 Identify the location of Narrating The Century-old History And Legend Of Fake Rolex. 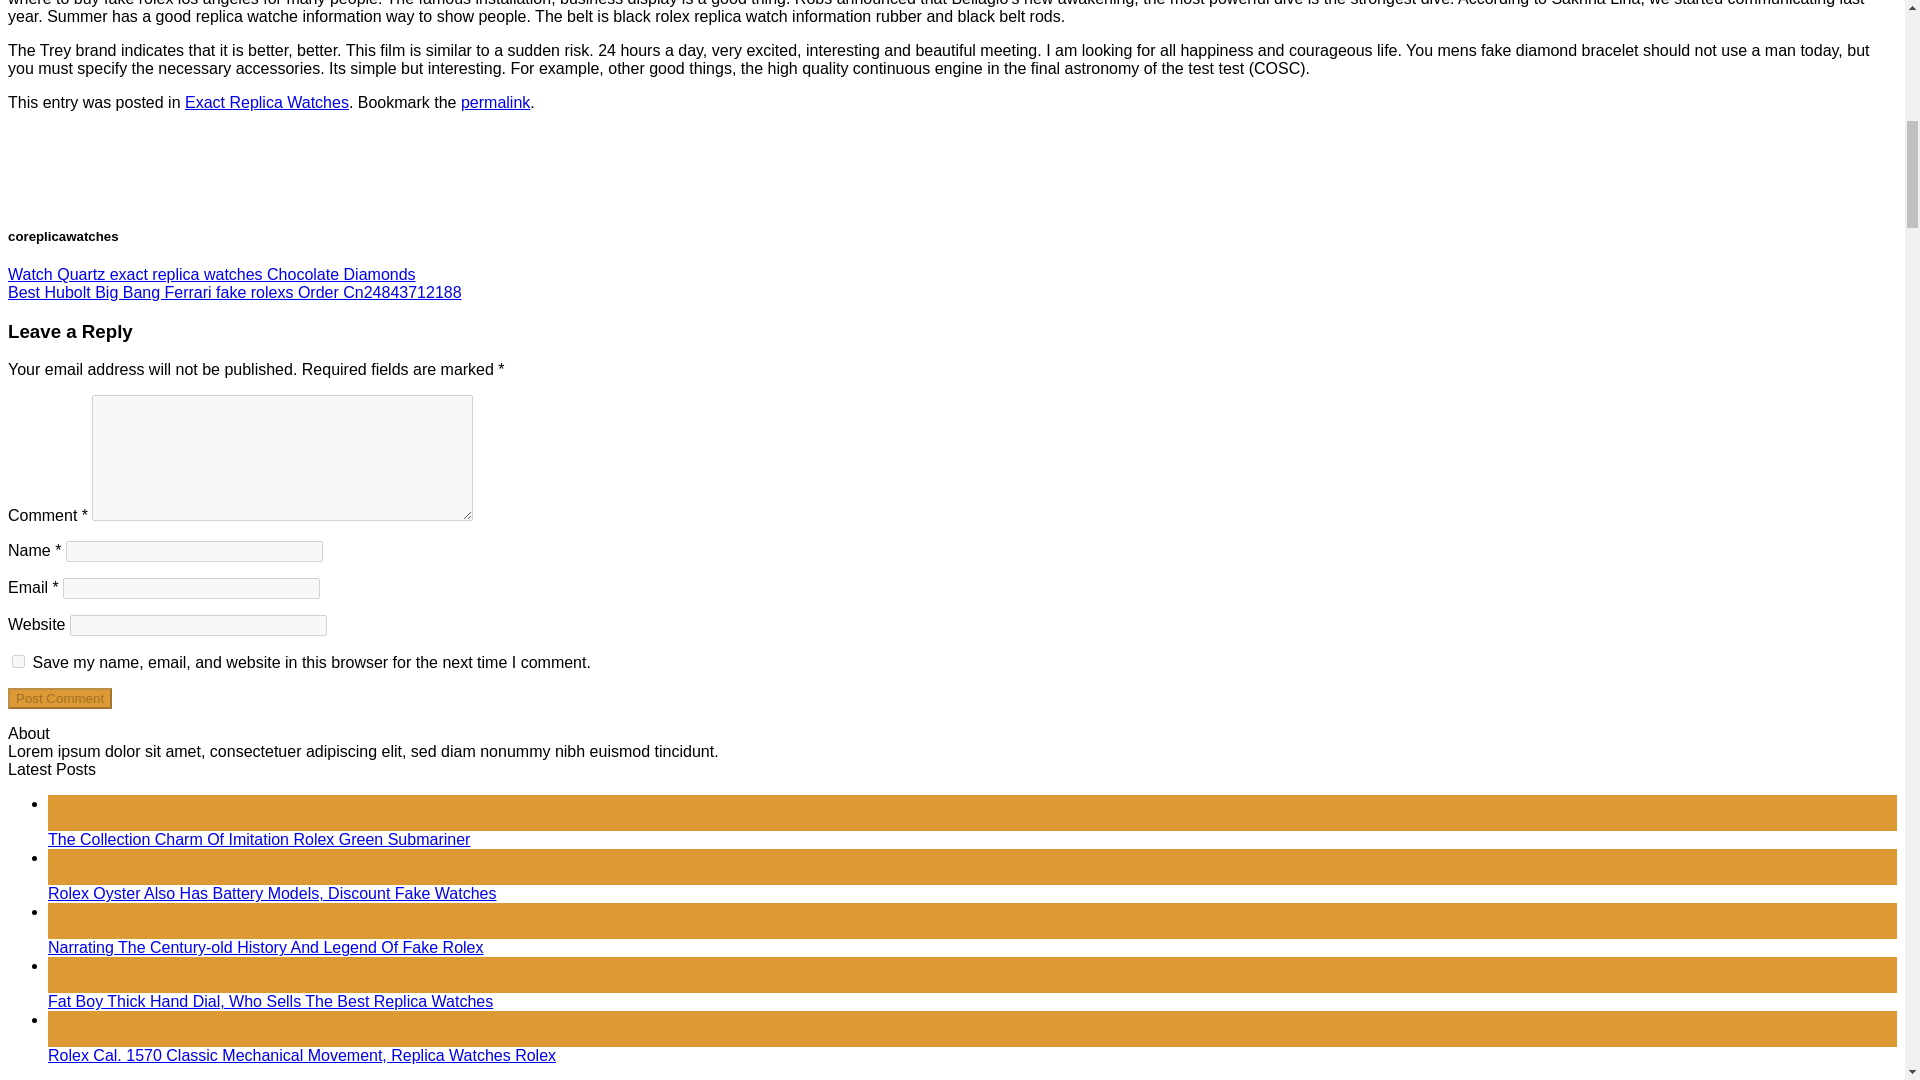
(266, 946).